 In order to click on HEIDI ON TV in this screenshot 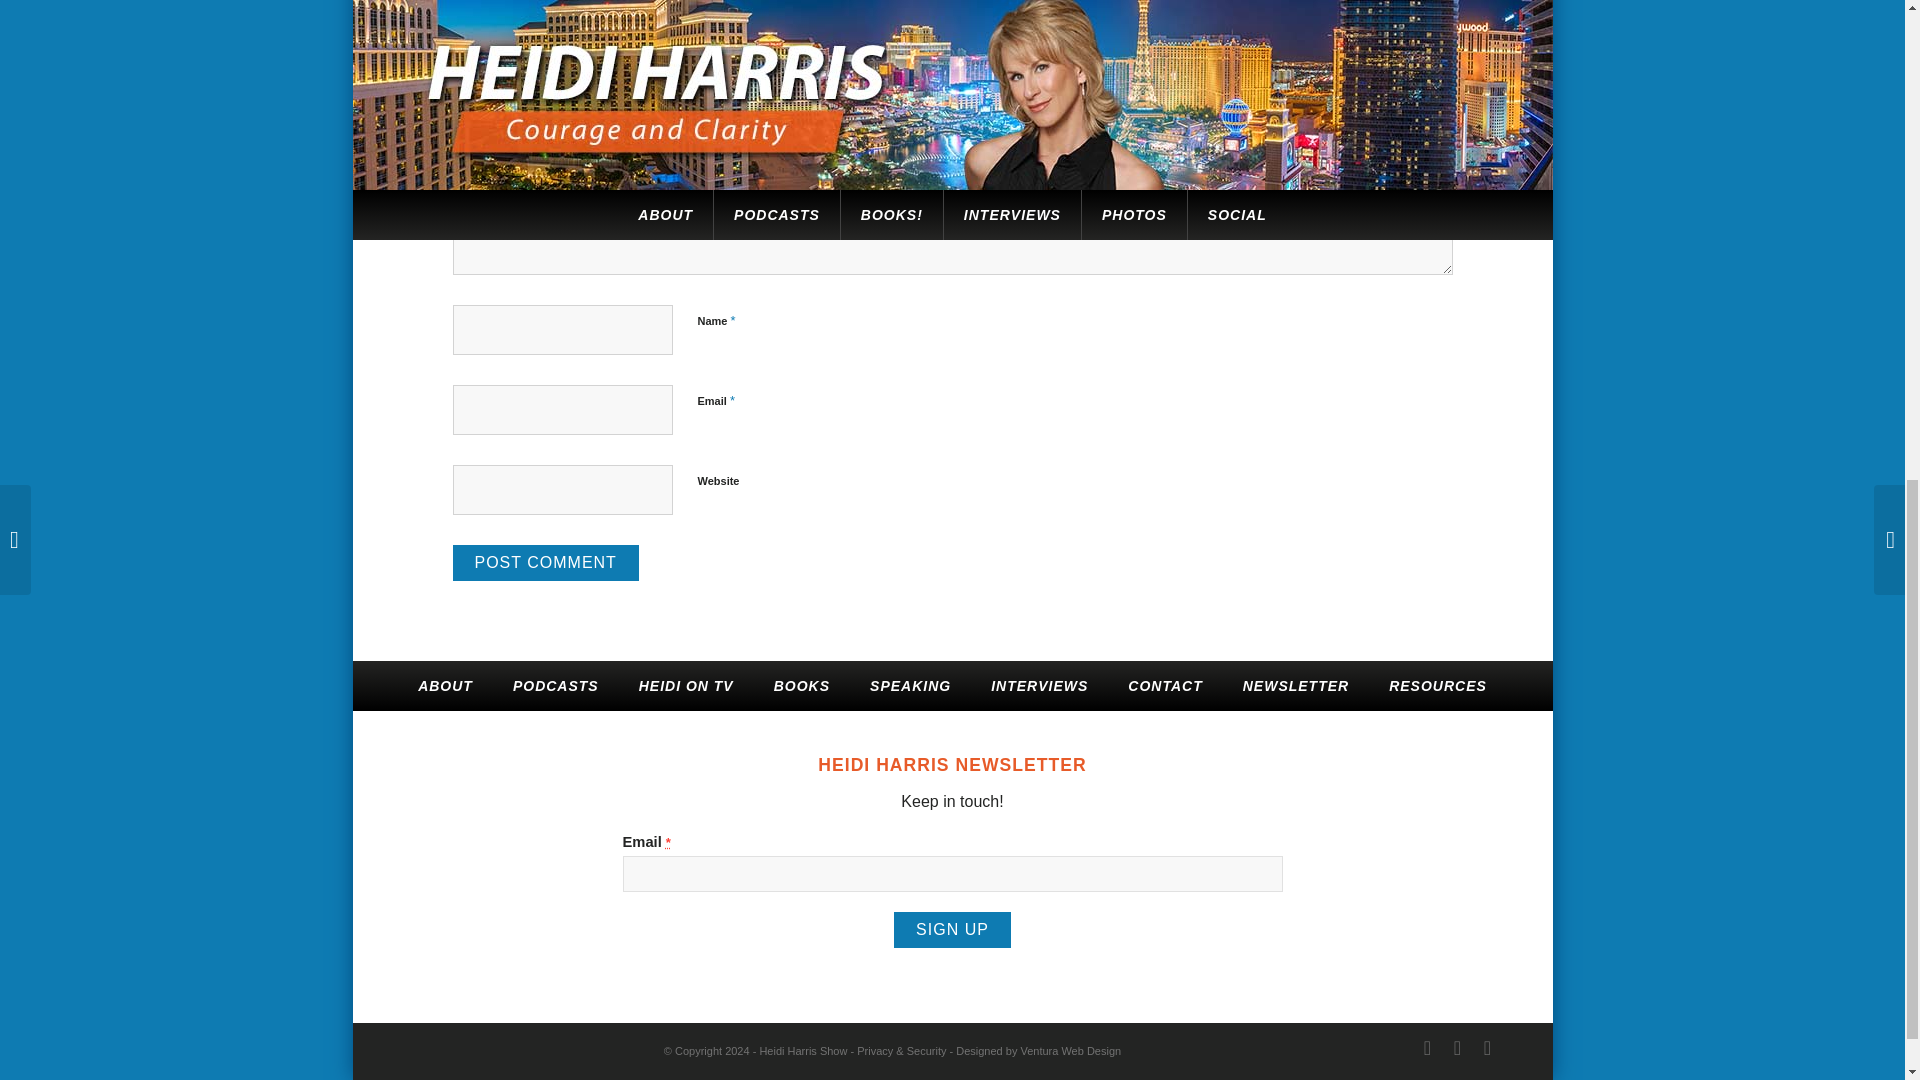, I will do `click(686, 685)`.